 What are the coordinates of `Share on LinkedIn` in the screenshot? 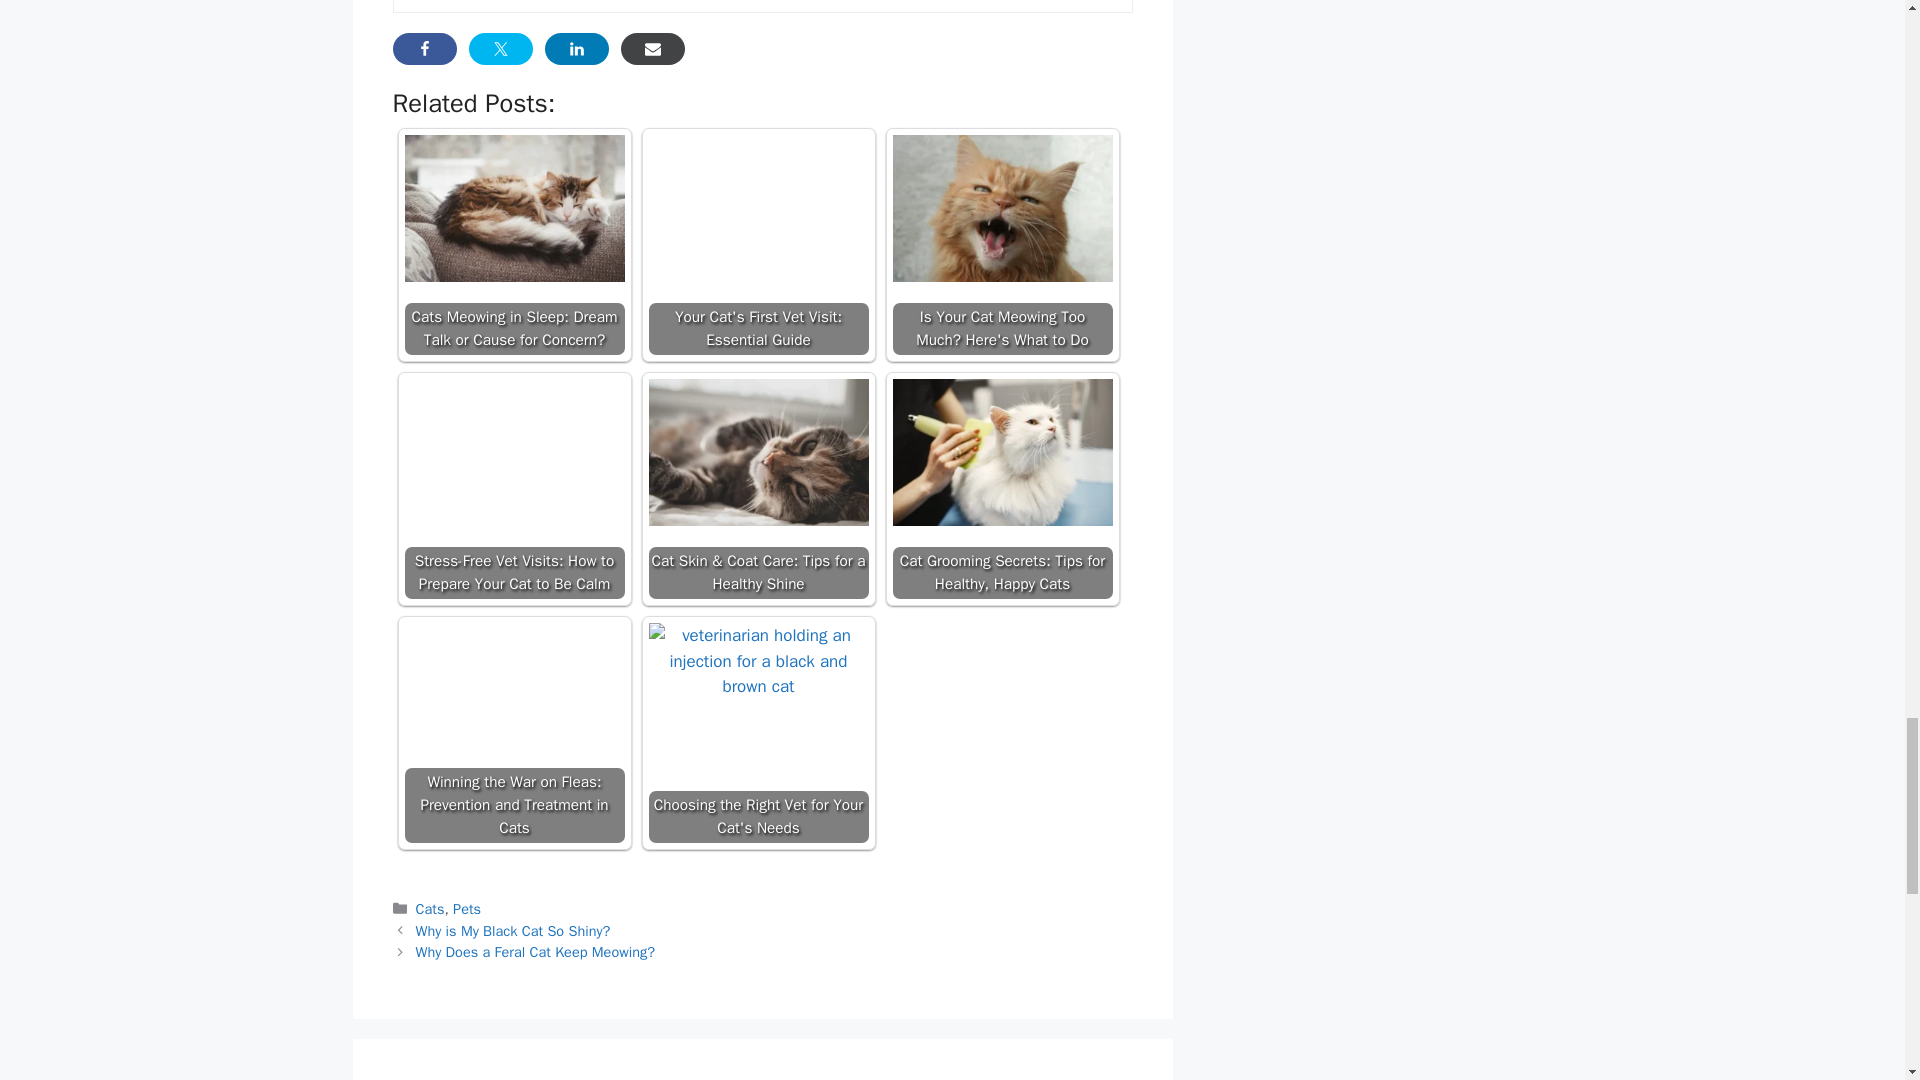 It's located at (576, 48).